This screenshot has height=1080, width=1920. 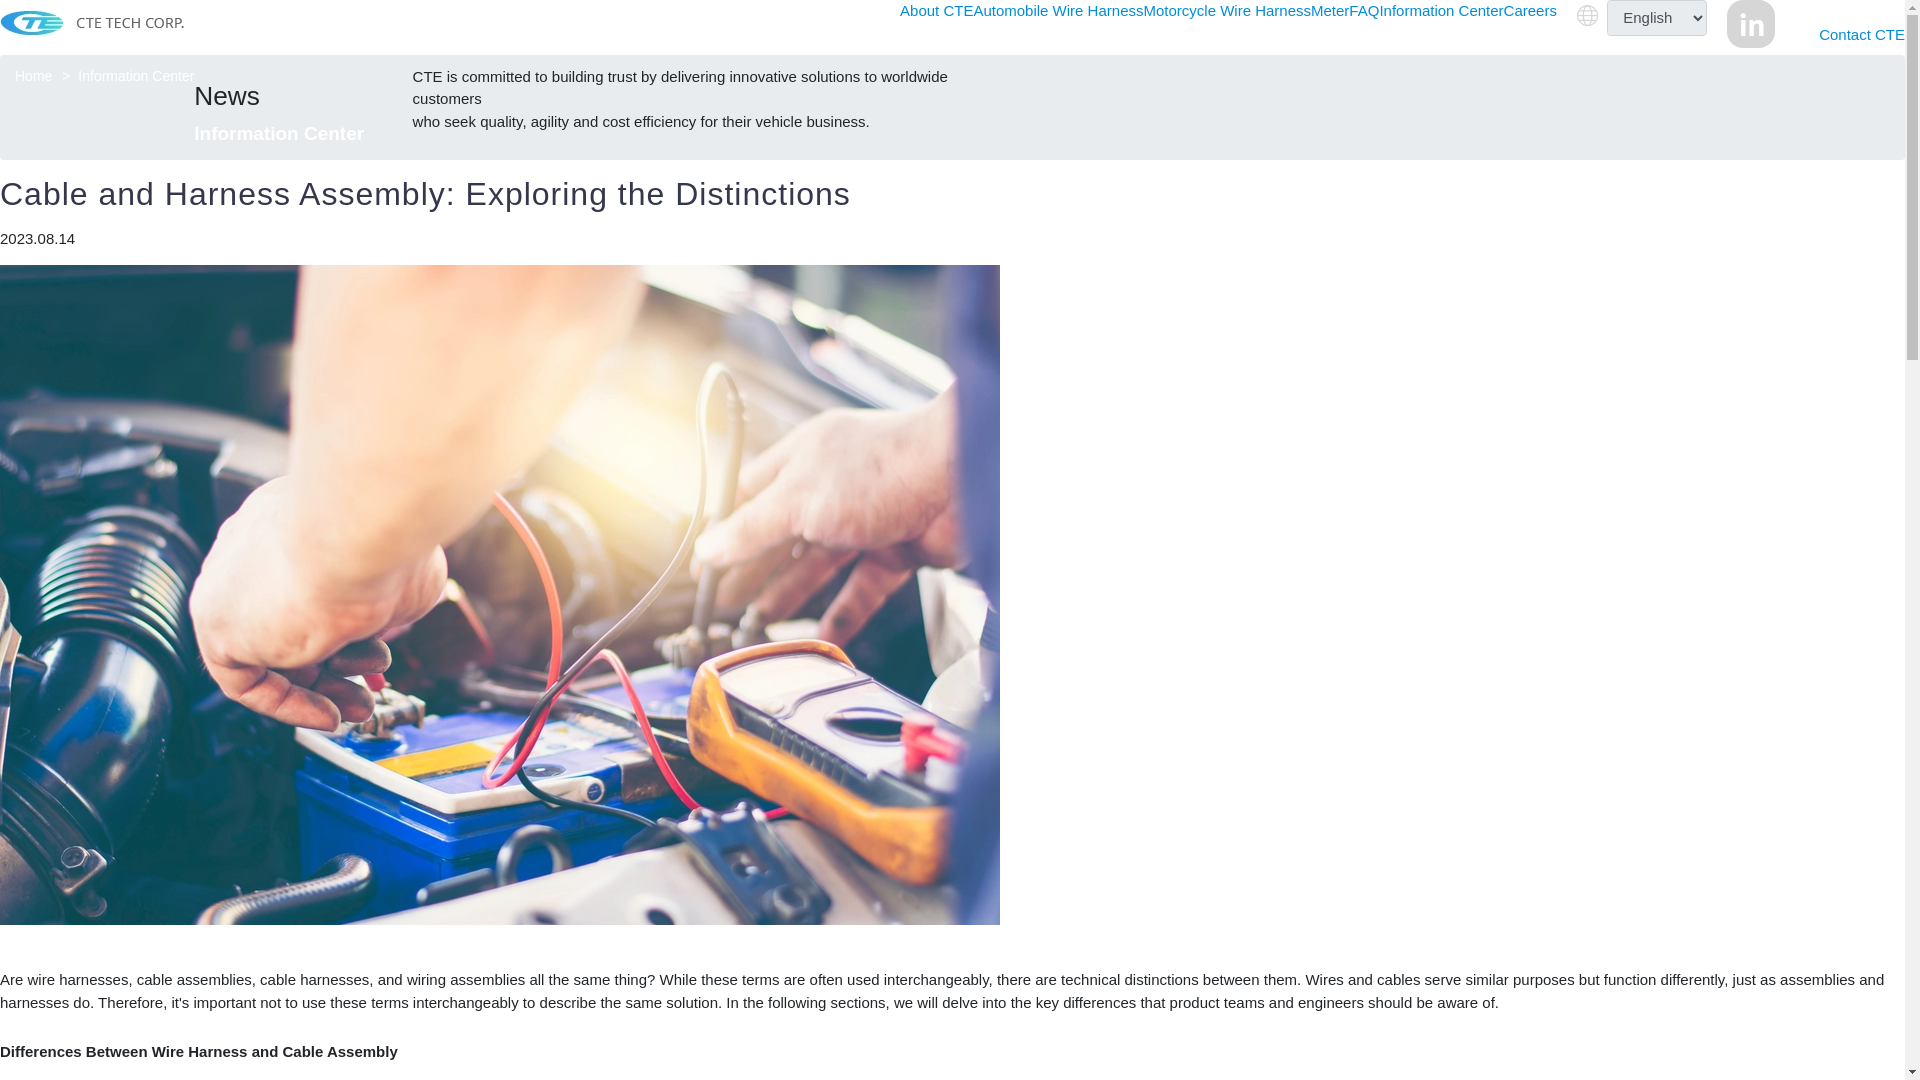 I want to click on Meter, so click(x=1330, y=10).